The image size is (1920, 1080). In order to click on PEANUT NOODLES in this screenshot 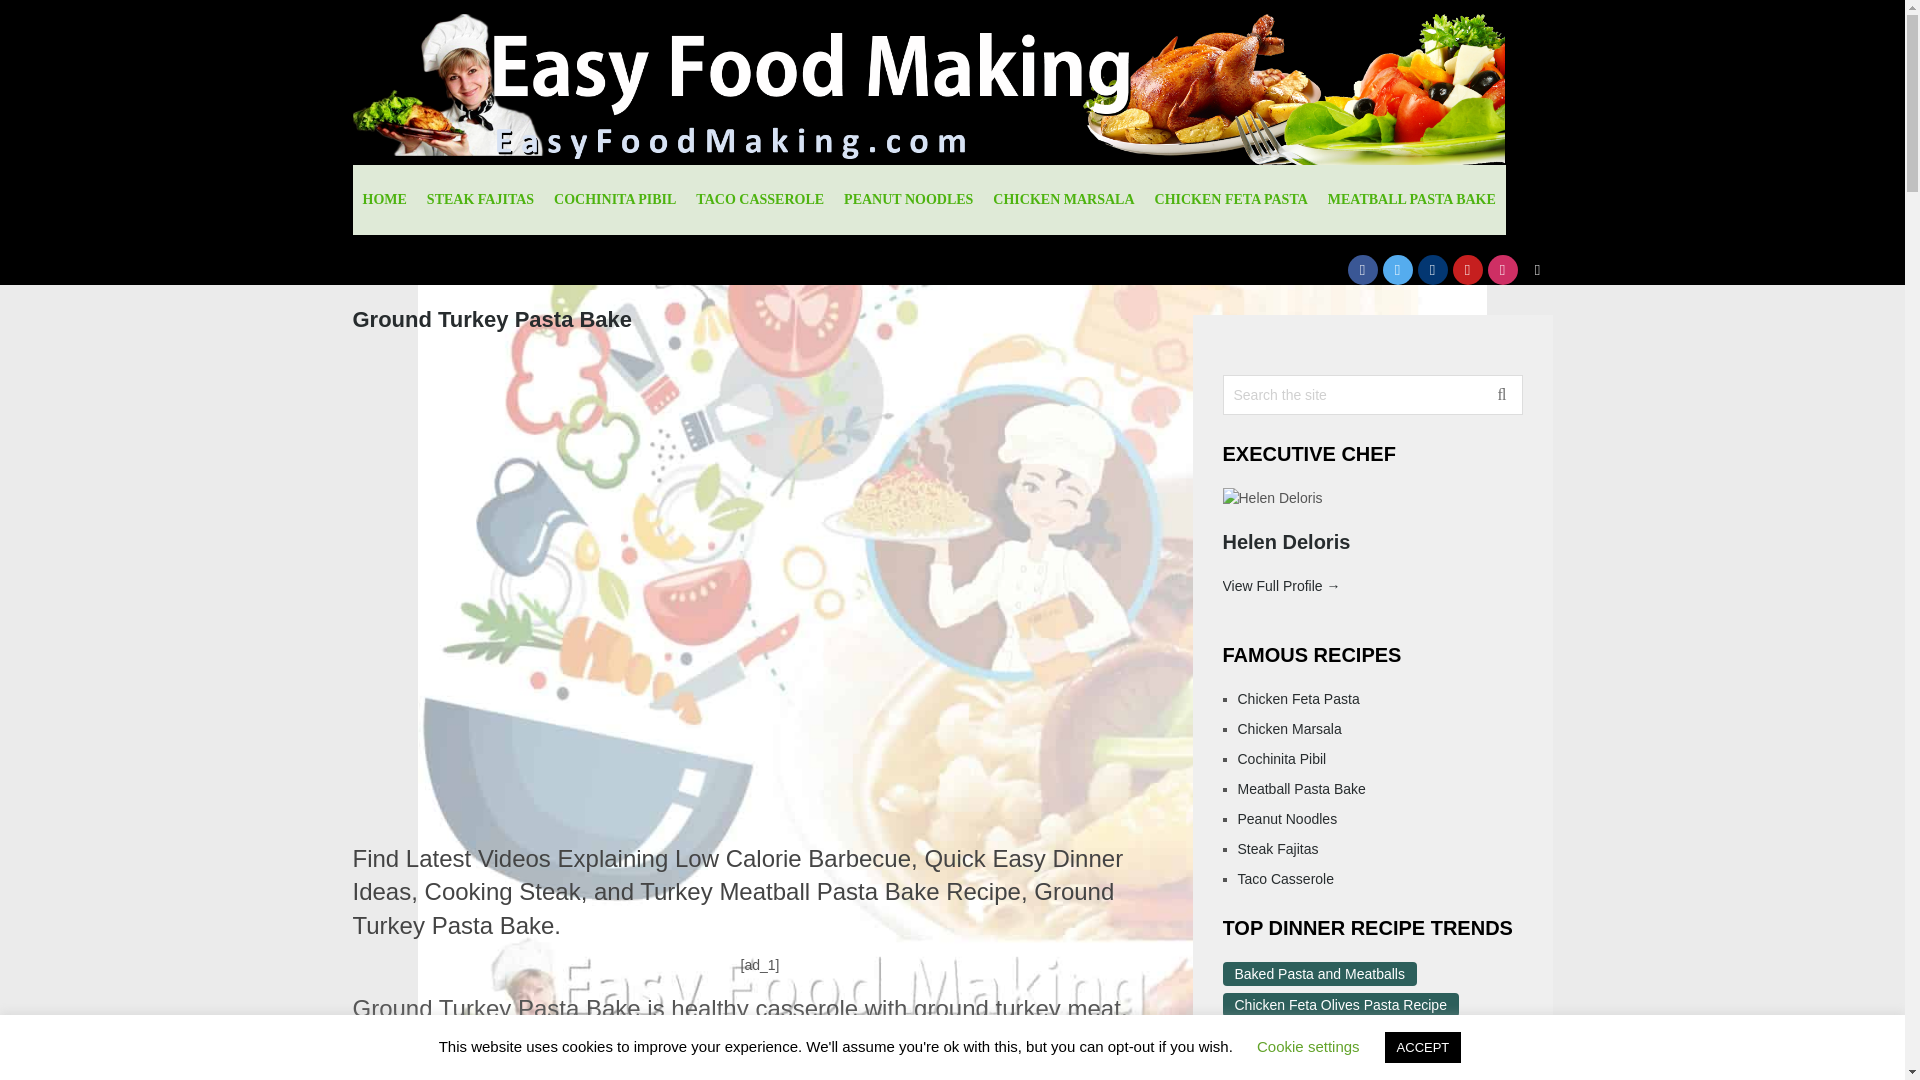, I will do `click(908, 200)`.